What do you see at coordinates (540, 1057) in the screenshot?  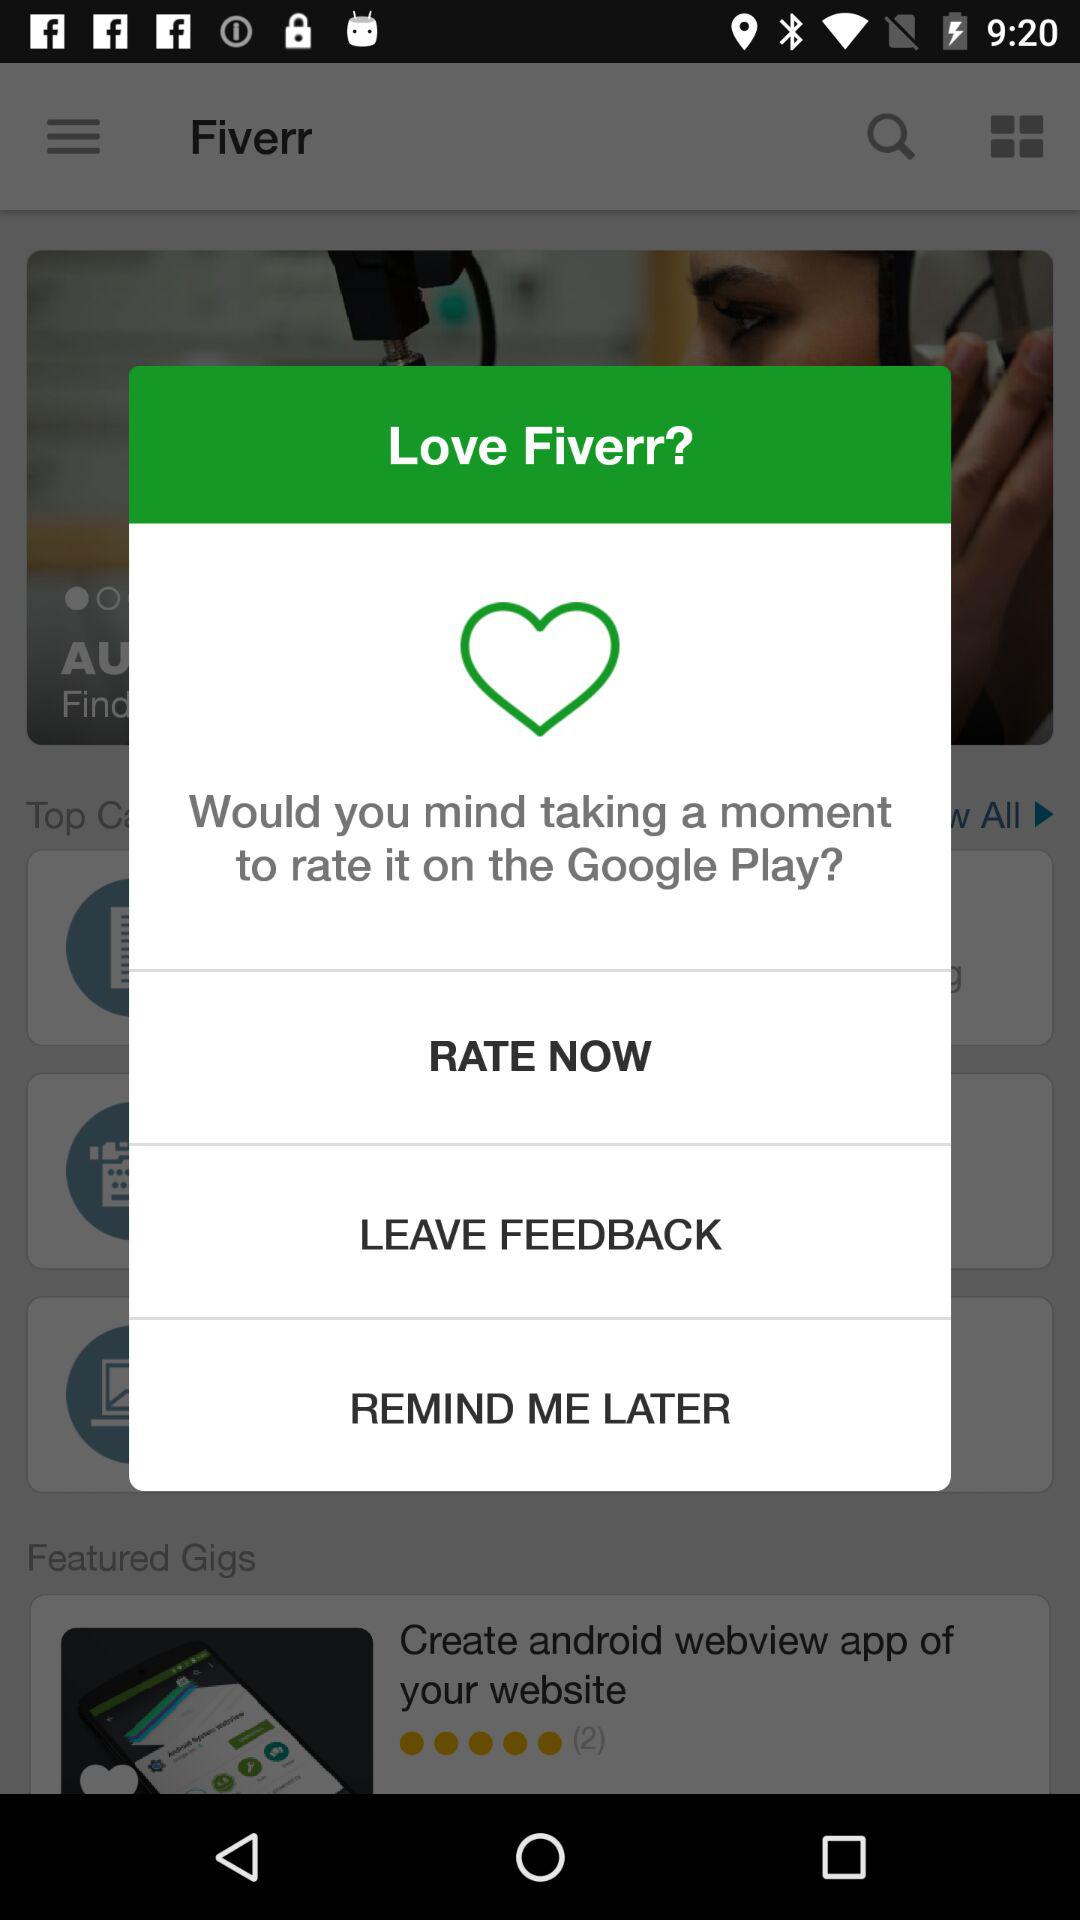 I see `turn off rate now` at bounding box center [540, 1057].